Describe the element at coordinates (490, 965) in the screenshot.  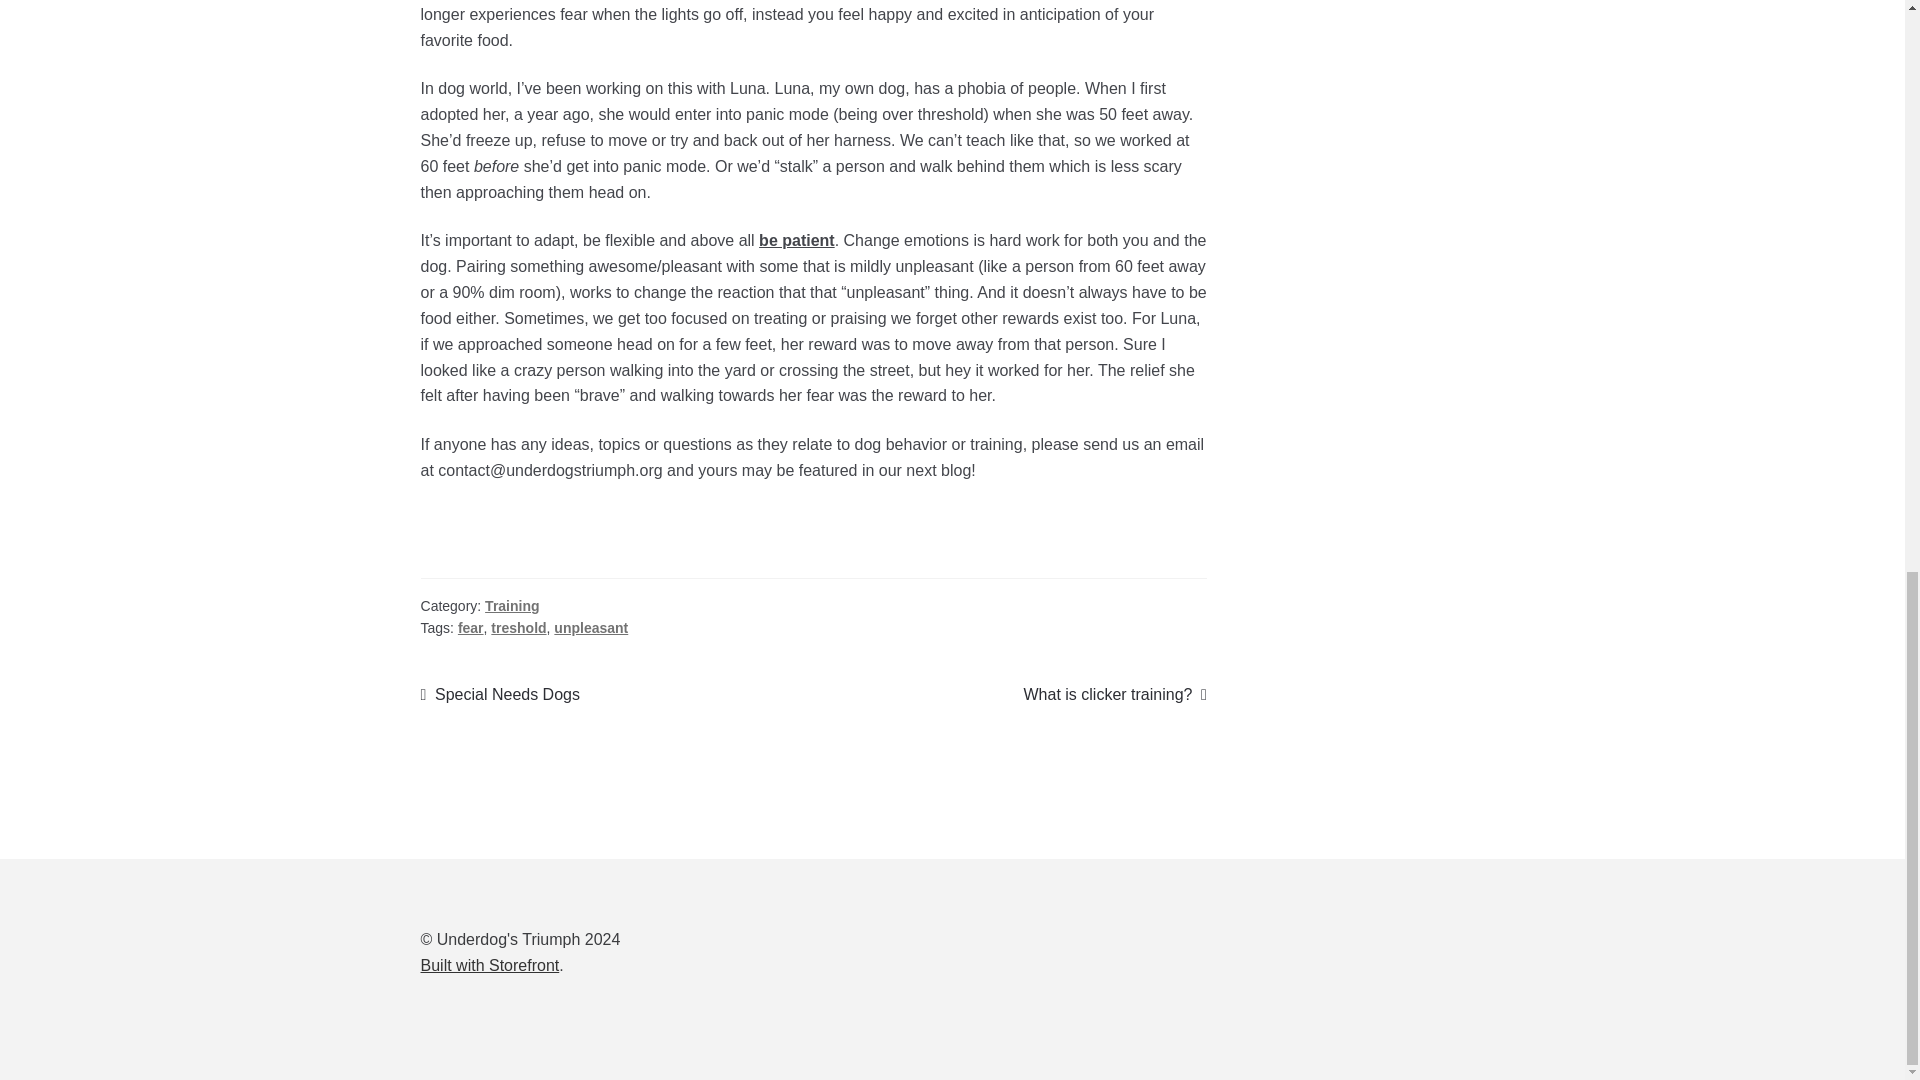
I see `Training` at that location.